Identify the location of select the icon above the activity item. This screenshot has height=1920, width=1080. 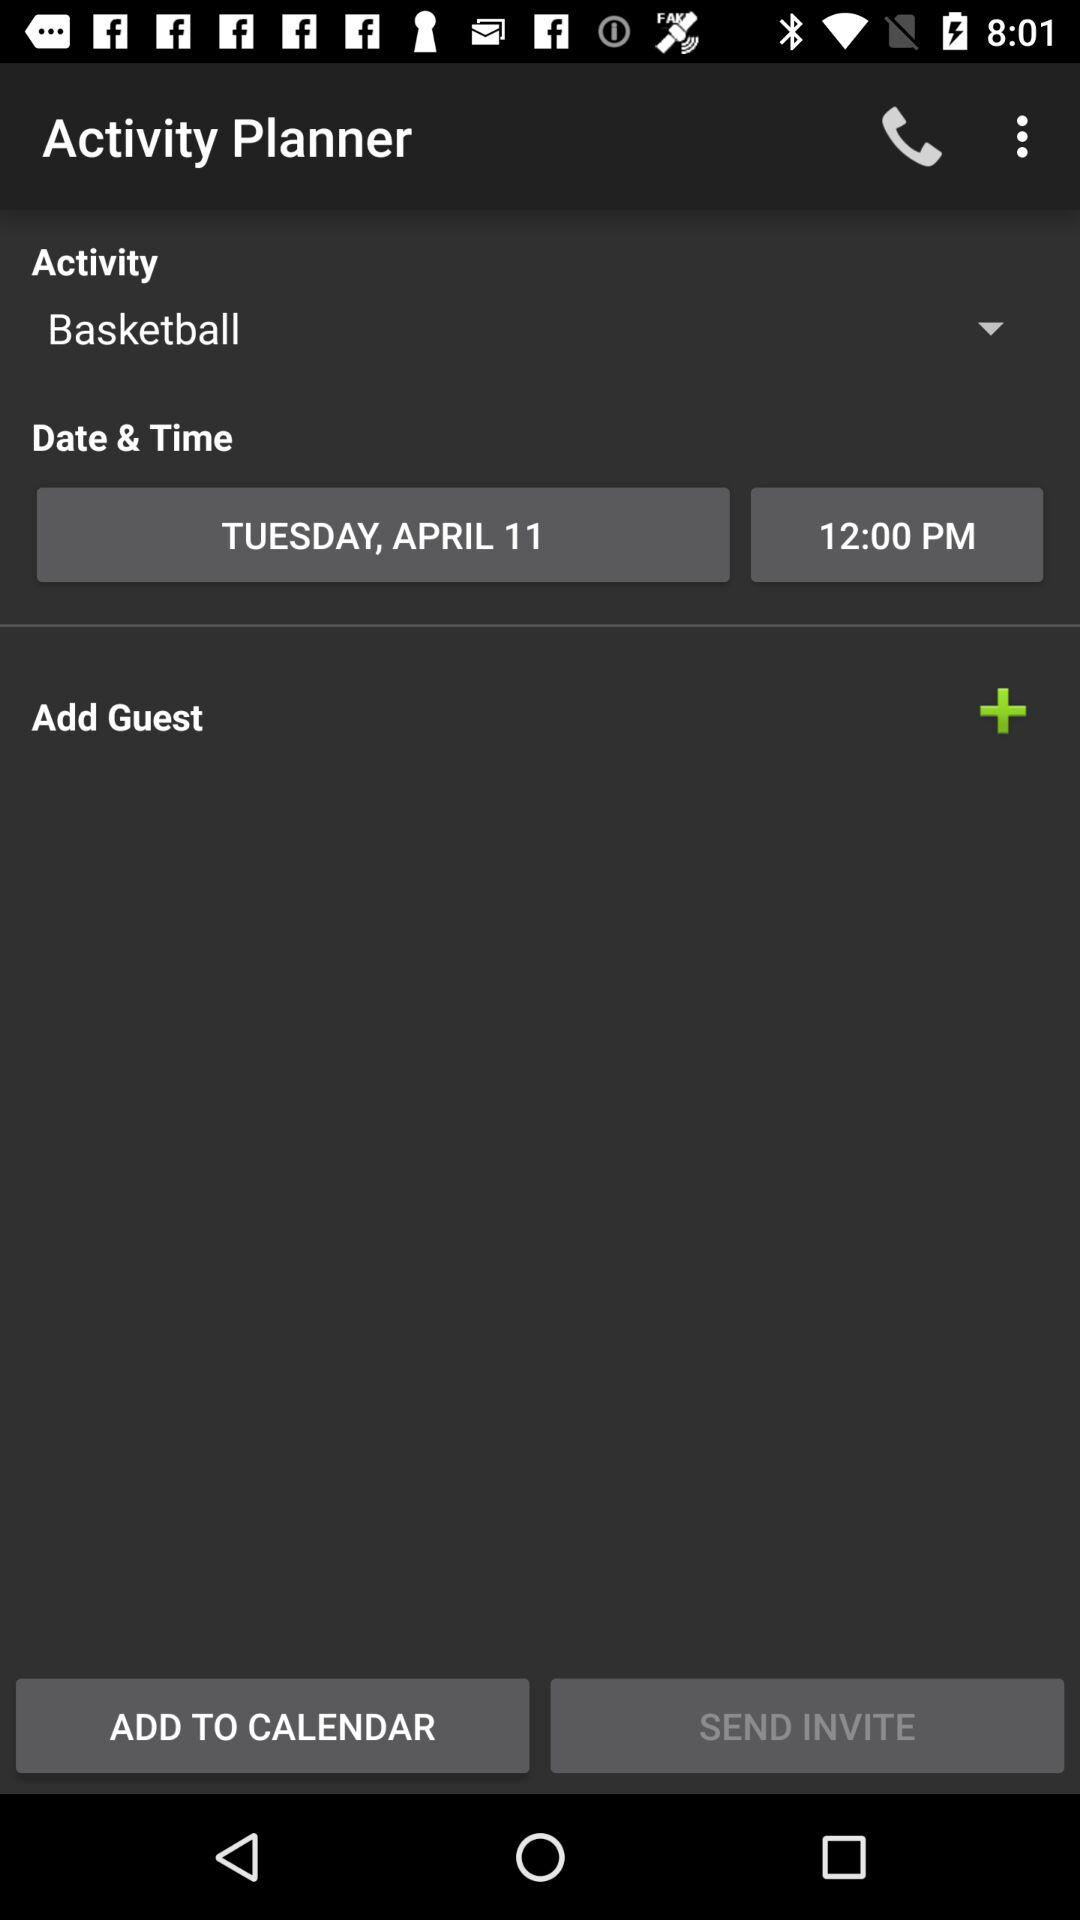
(1028, 136).